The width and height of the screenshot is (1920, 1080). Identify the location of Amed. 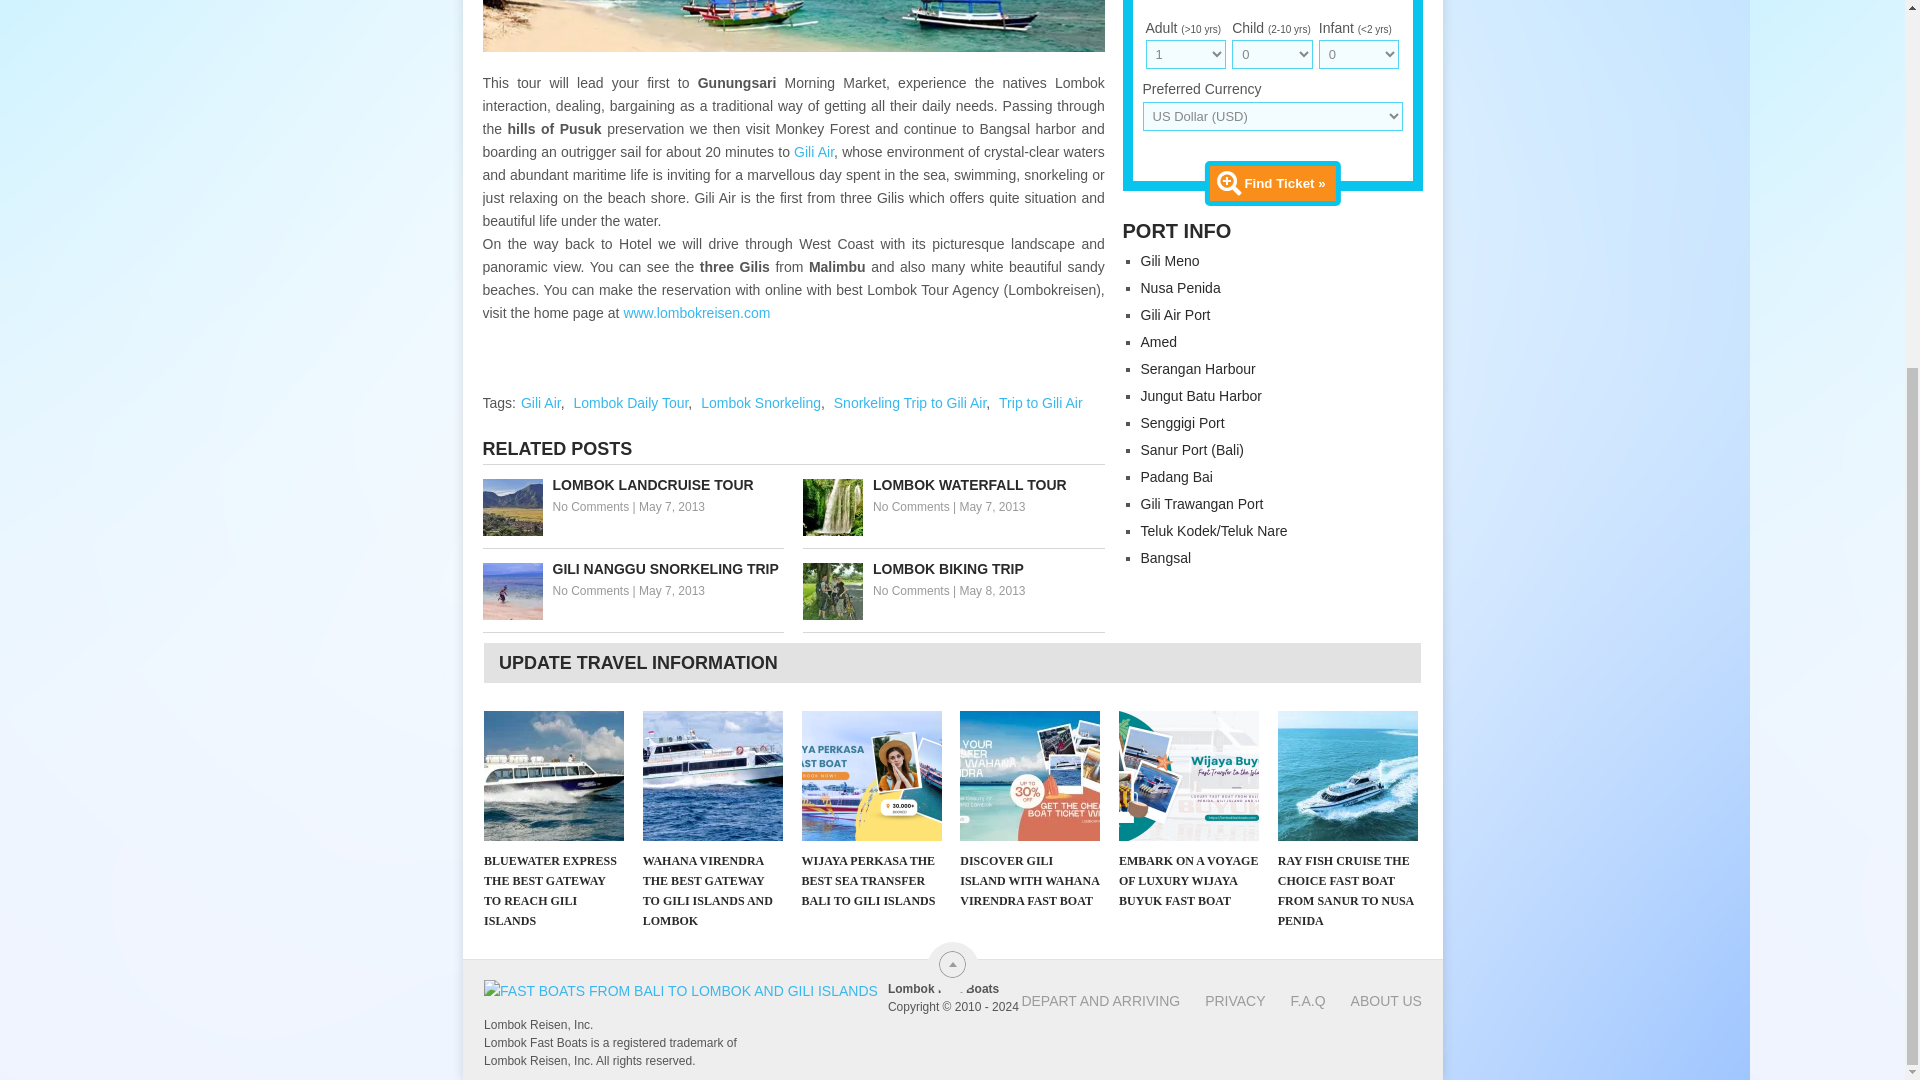
(1158, 341).